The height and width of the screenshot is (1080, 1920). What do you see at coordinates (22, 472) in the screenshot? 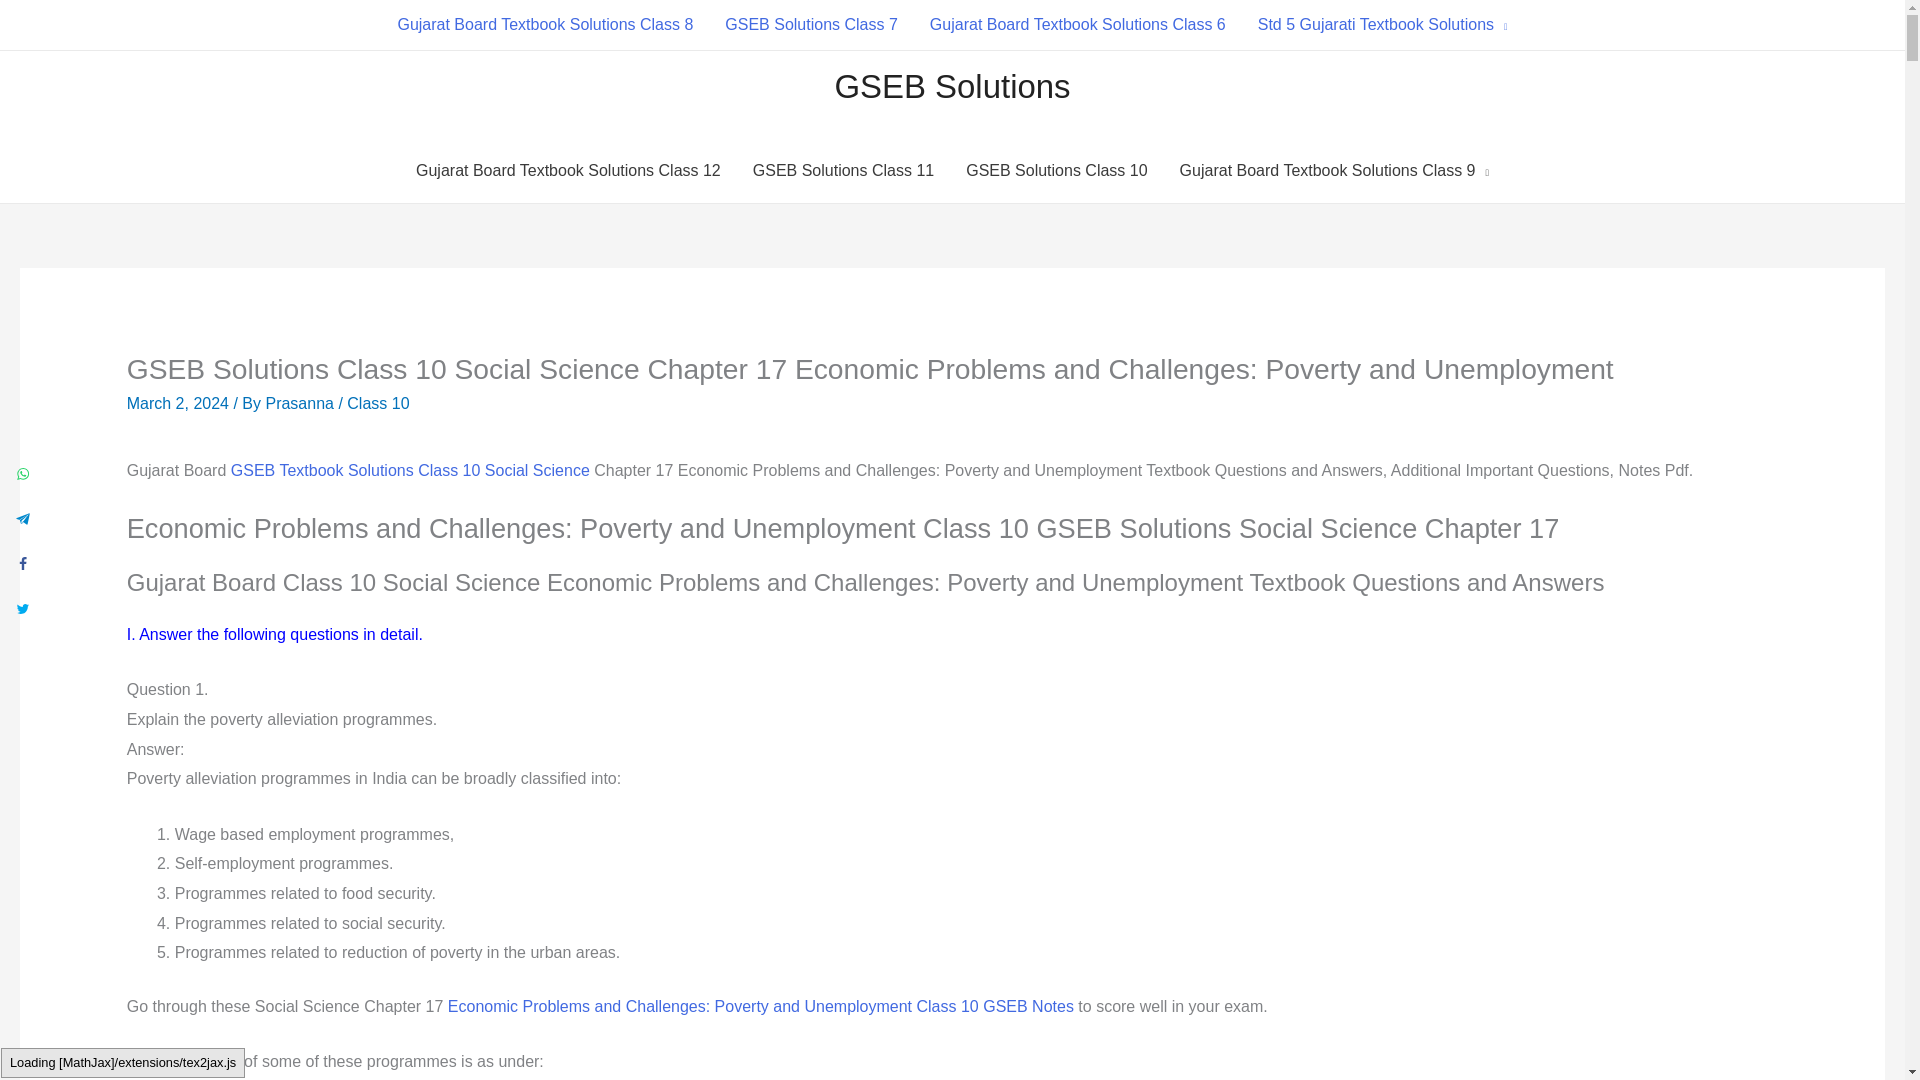
I see `Share on WhatsApp` at bounding box center [22, 472].